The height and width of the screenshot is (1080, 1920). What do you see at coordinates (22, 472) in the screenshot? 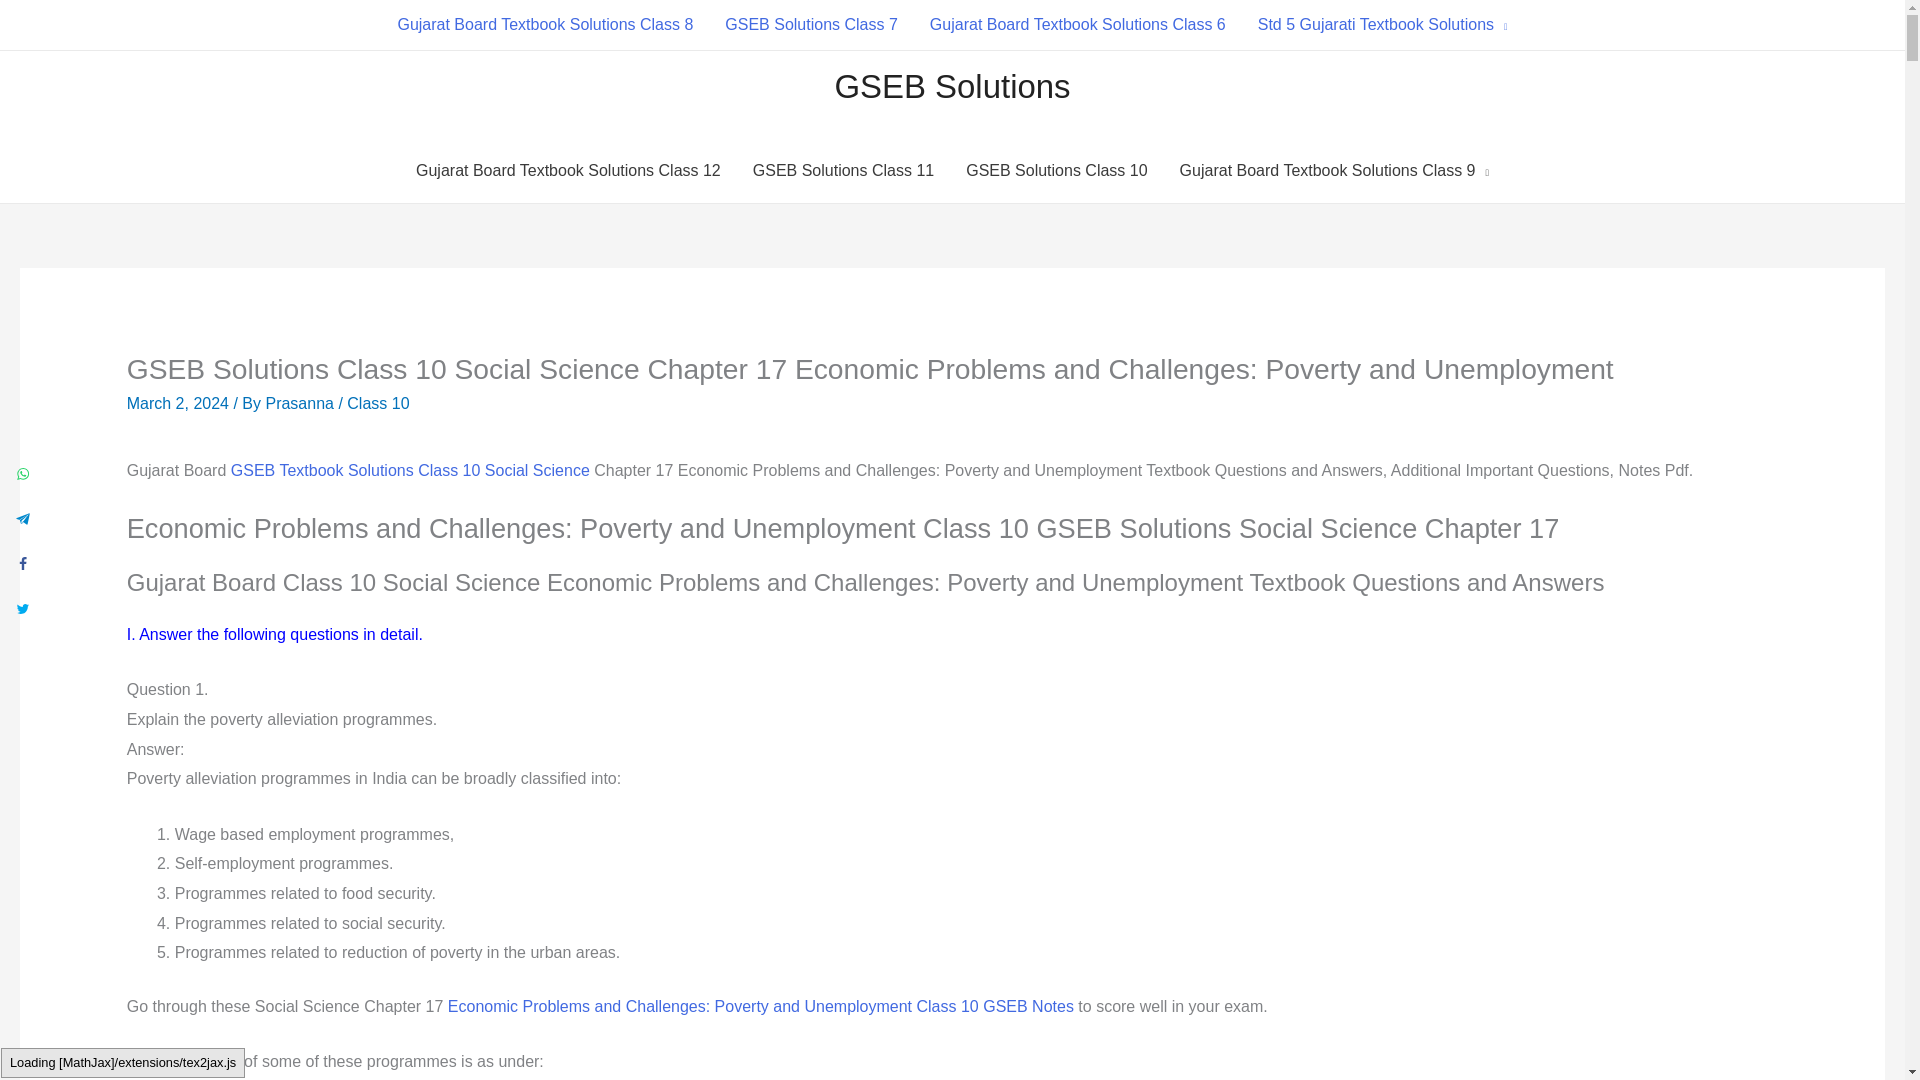
I see `Share on WhatsApp` at bounding box center [22, 472].